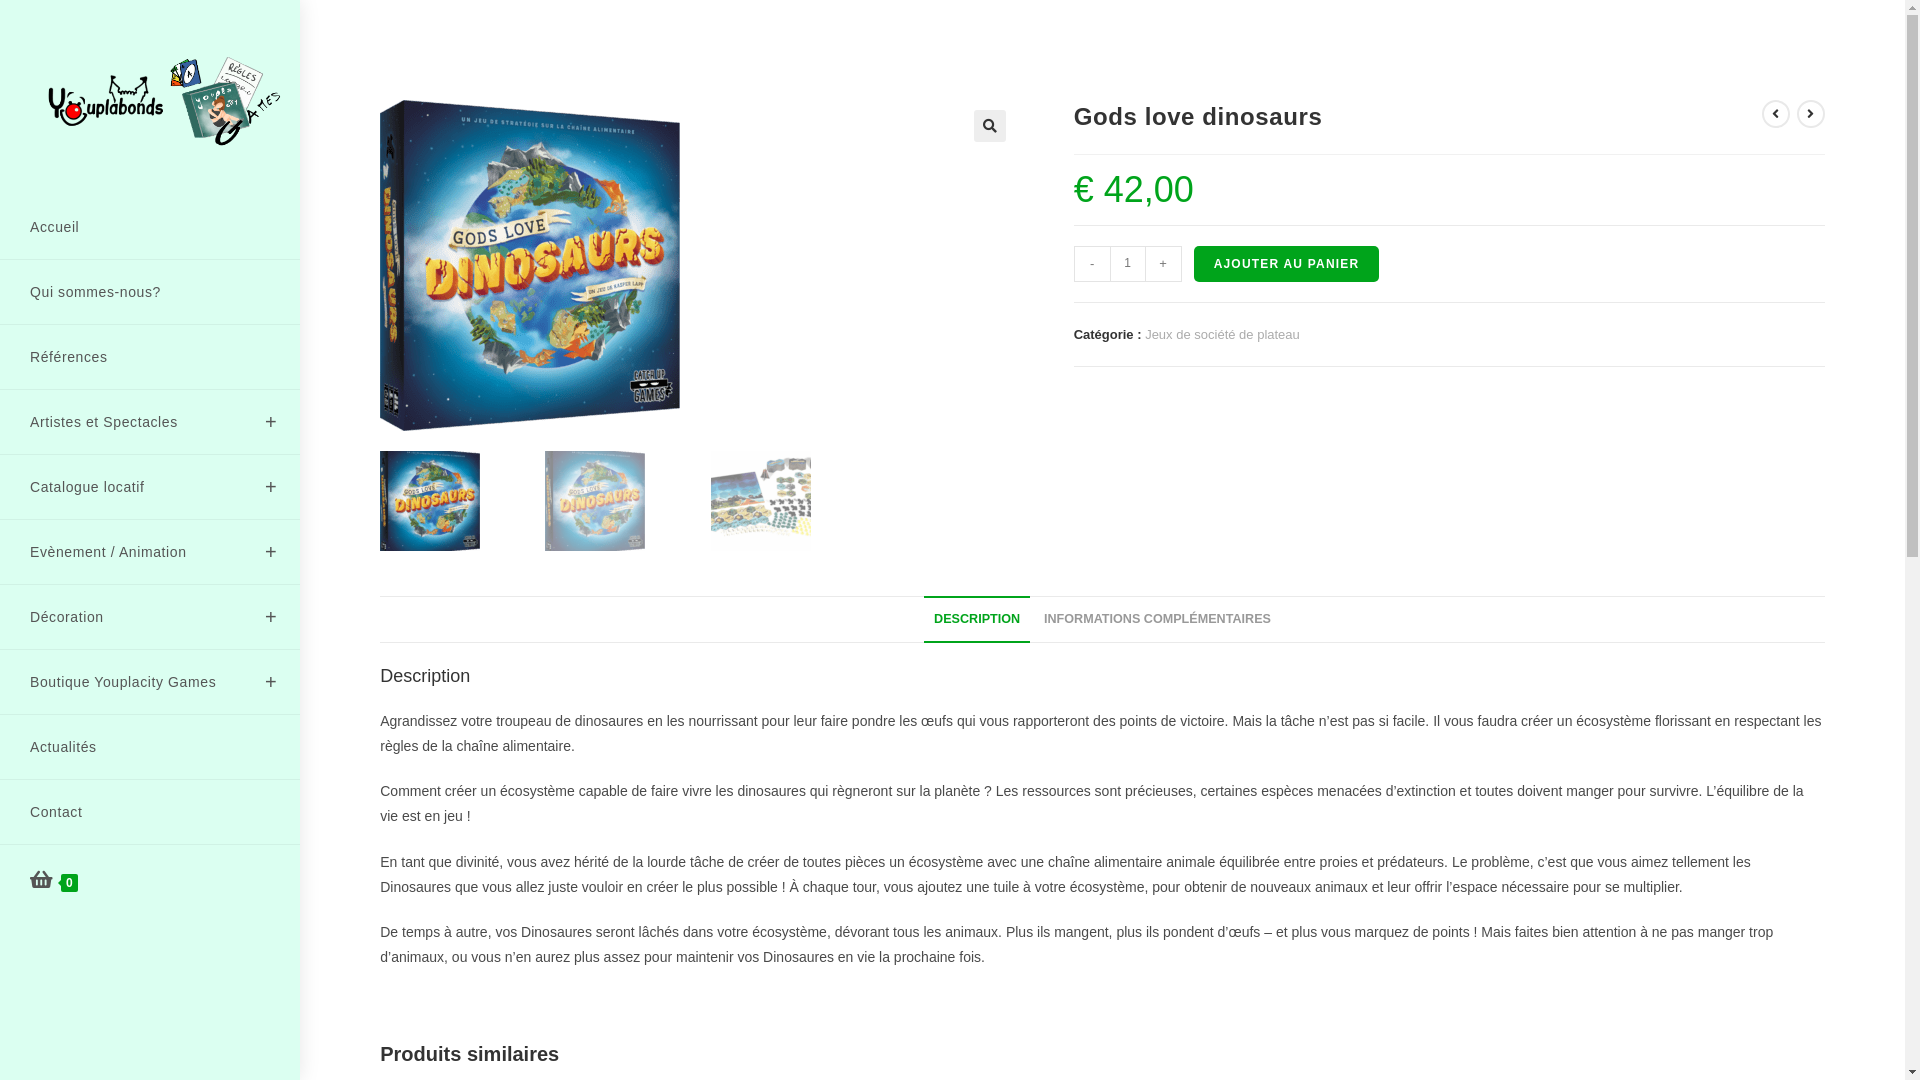 The height and width of the screenshot is (1080, 1920). I want to click on Qui sommes-nous?, so click(150, 292).